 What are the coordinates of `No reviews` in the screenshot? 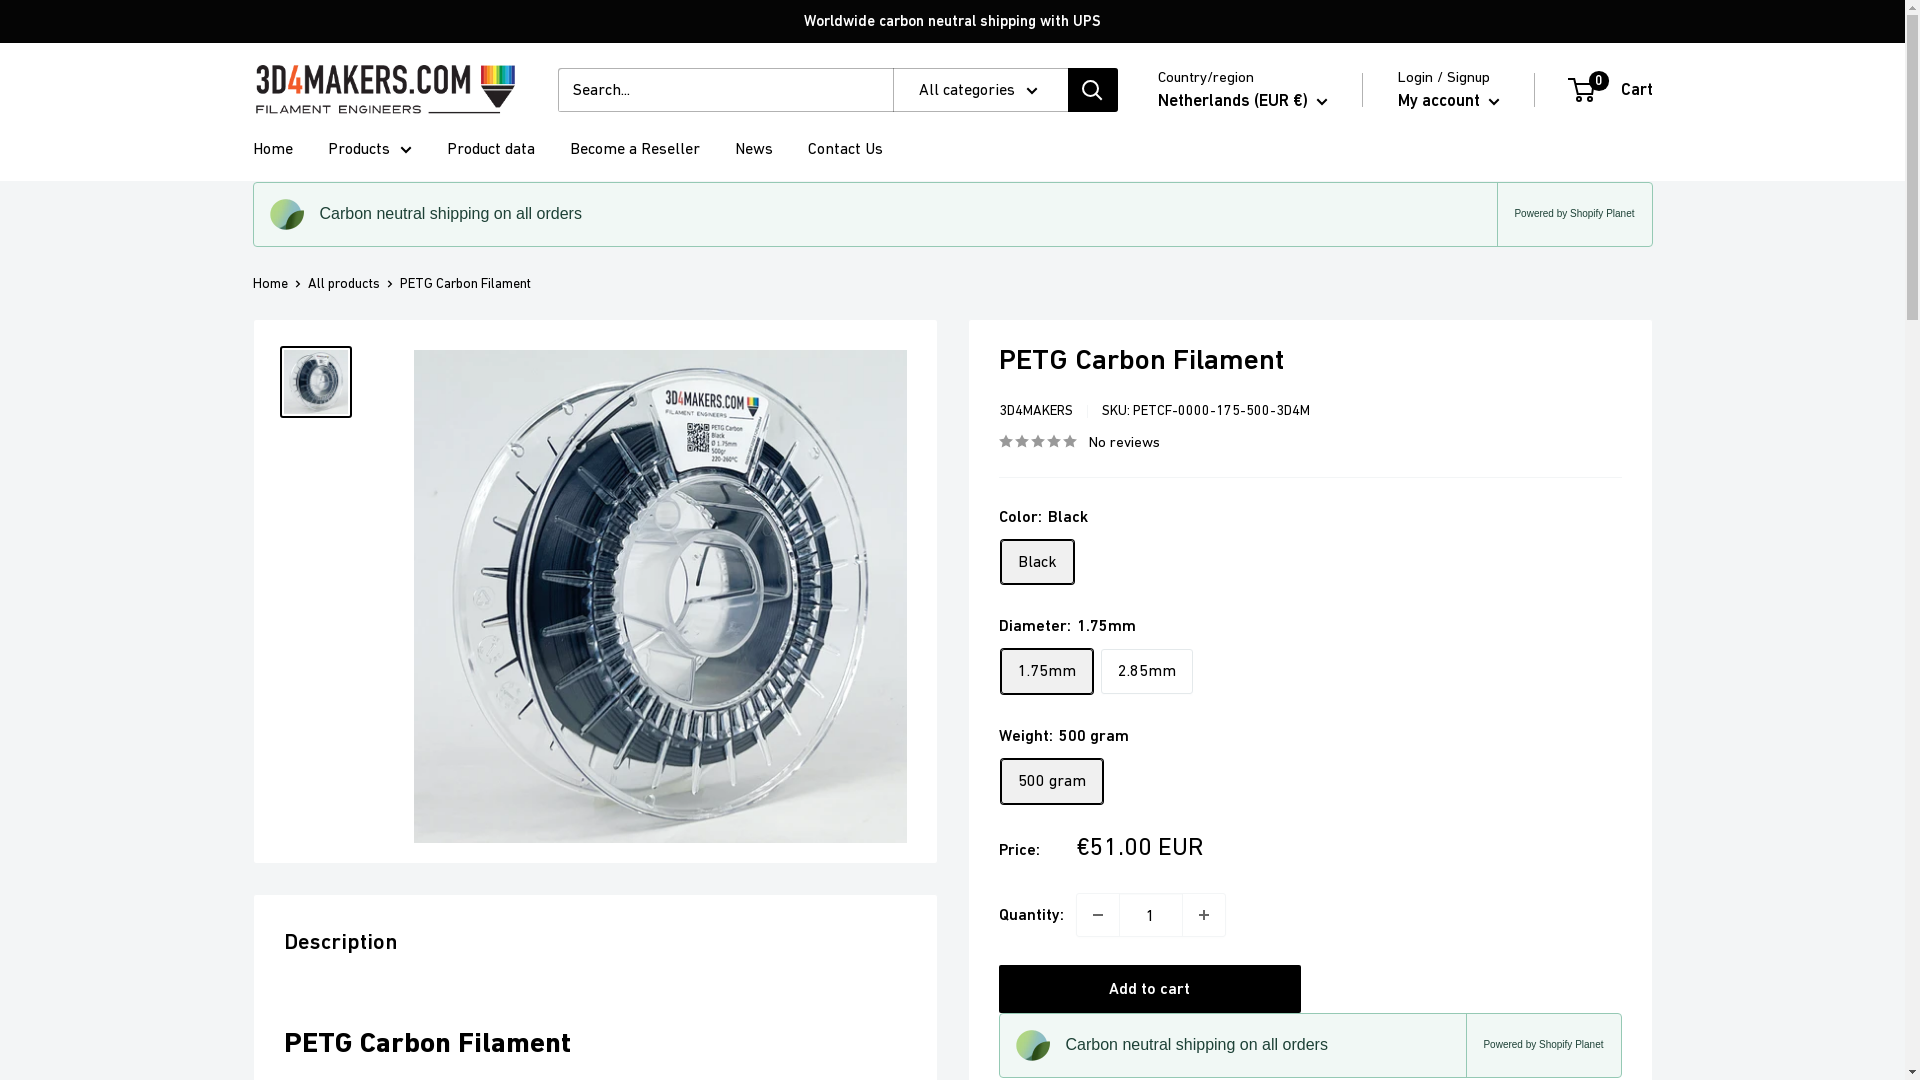 It's located at (1078, 441).